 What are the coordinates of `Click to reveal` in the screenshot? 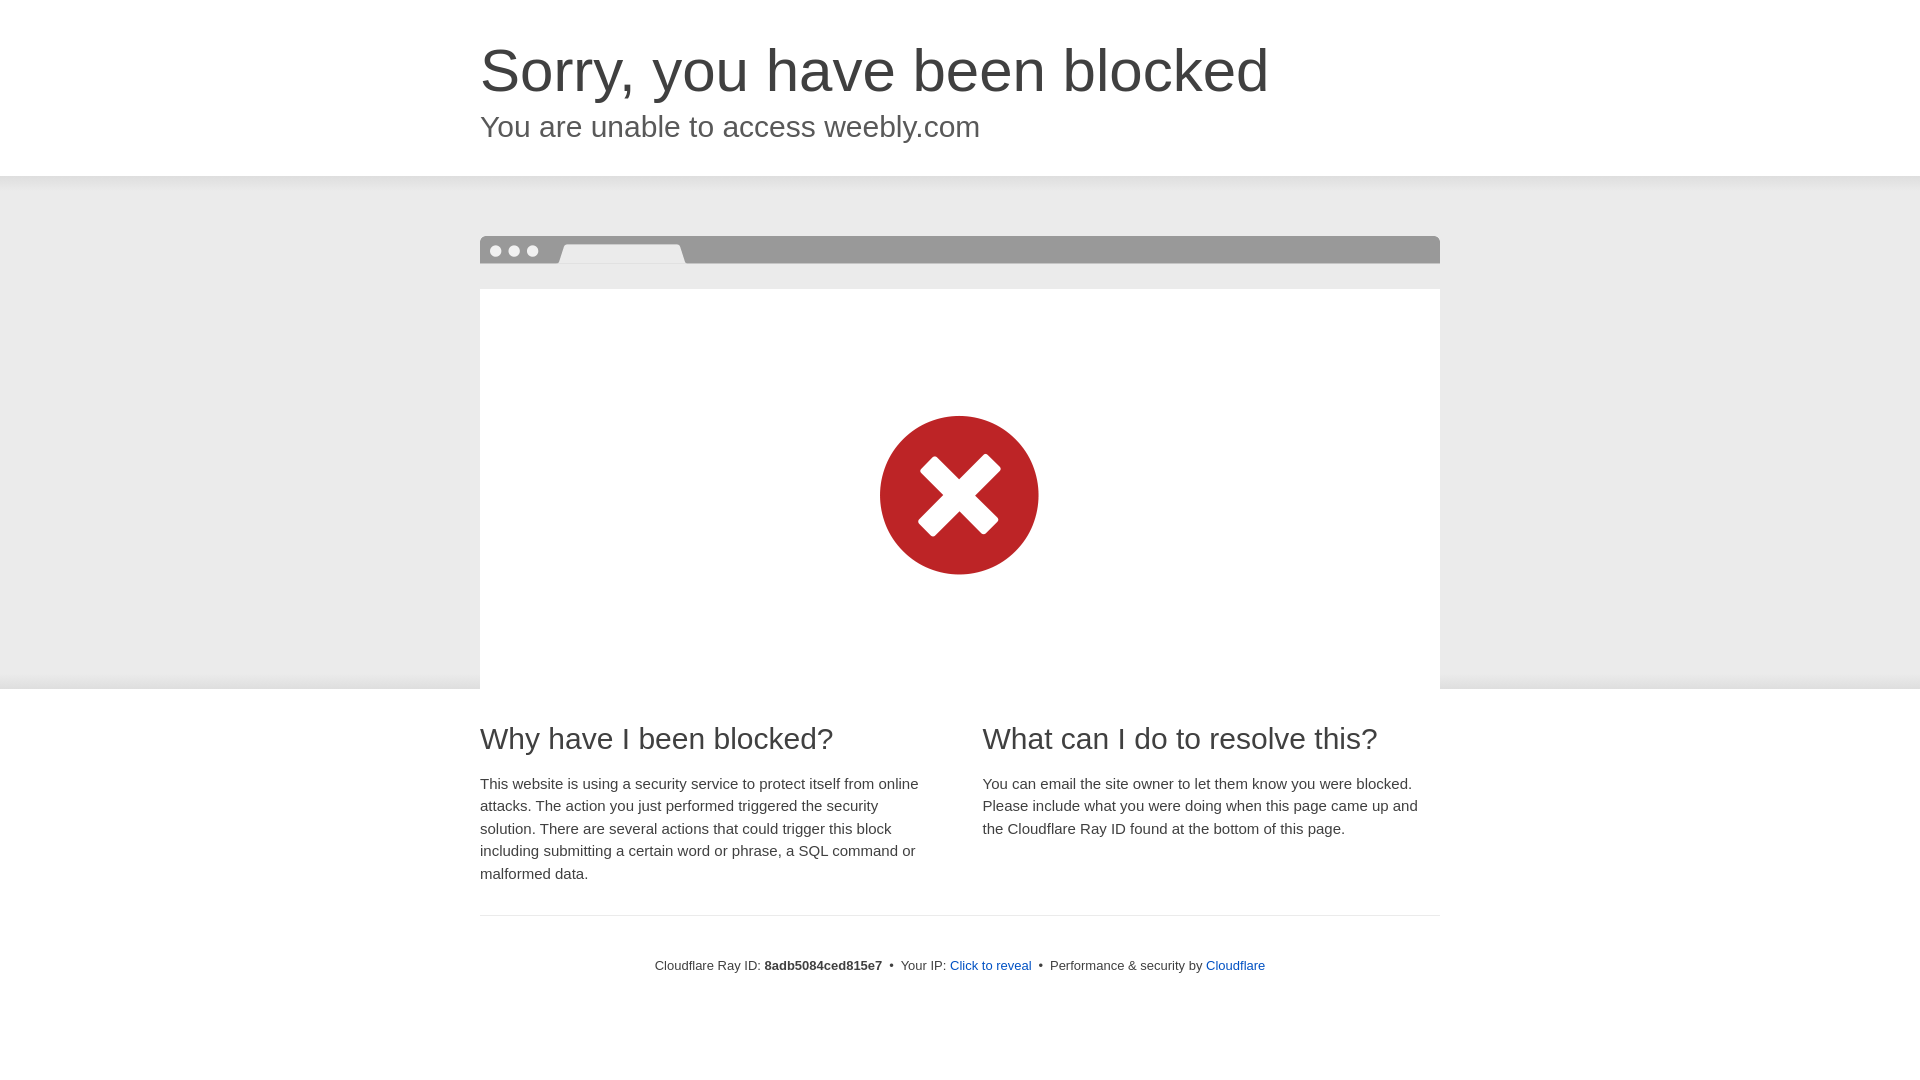 It's located at (991, 966).